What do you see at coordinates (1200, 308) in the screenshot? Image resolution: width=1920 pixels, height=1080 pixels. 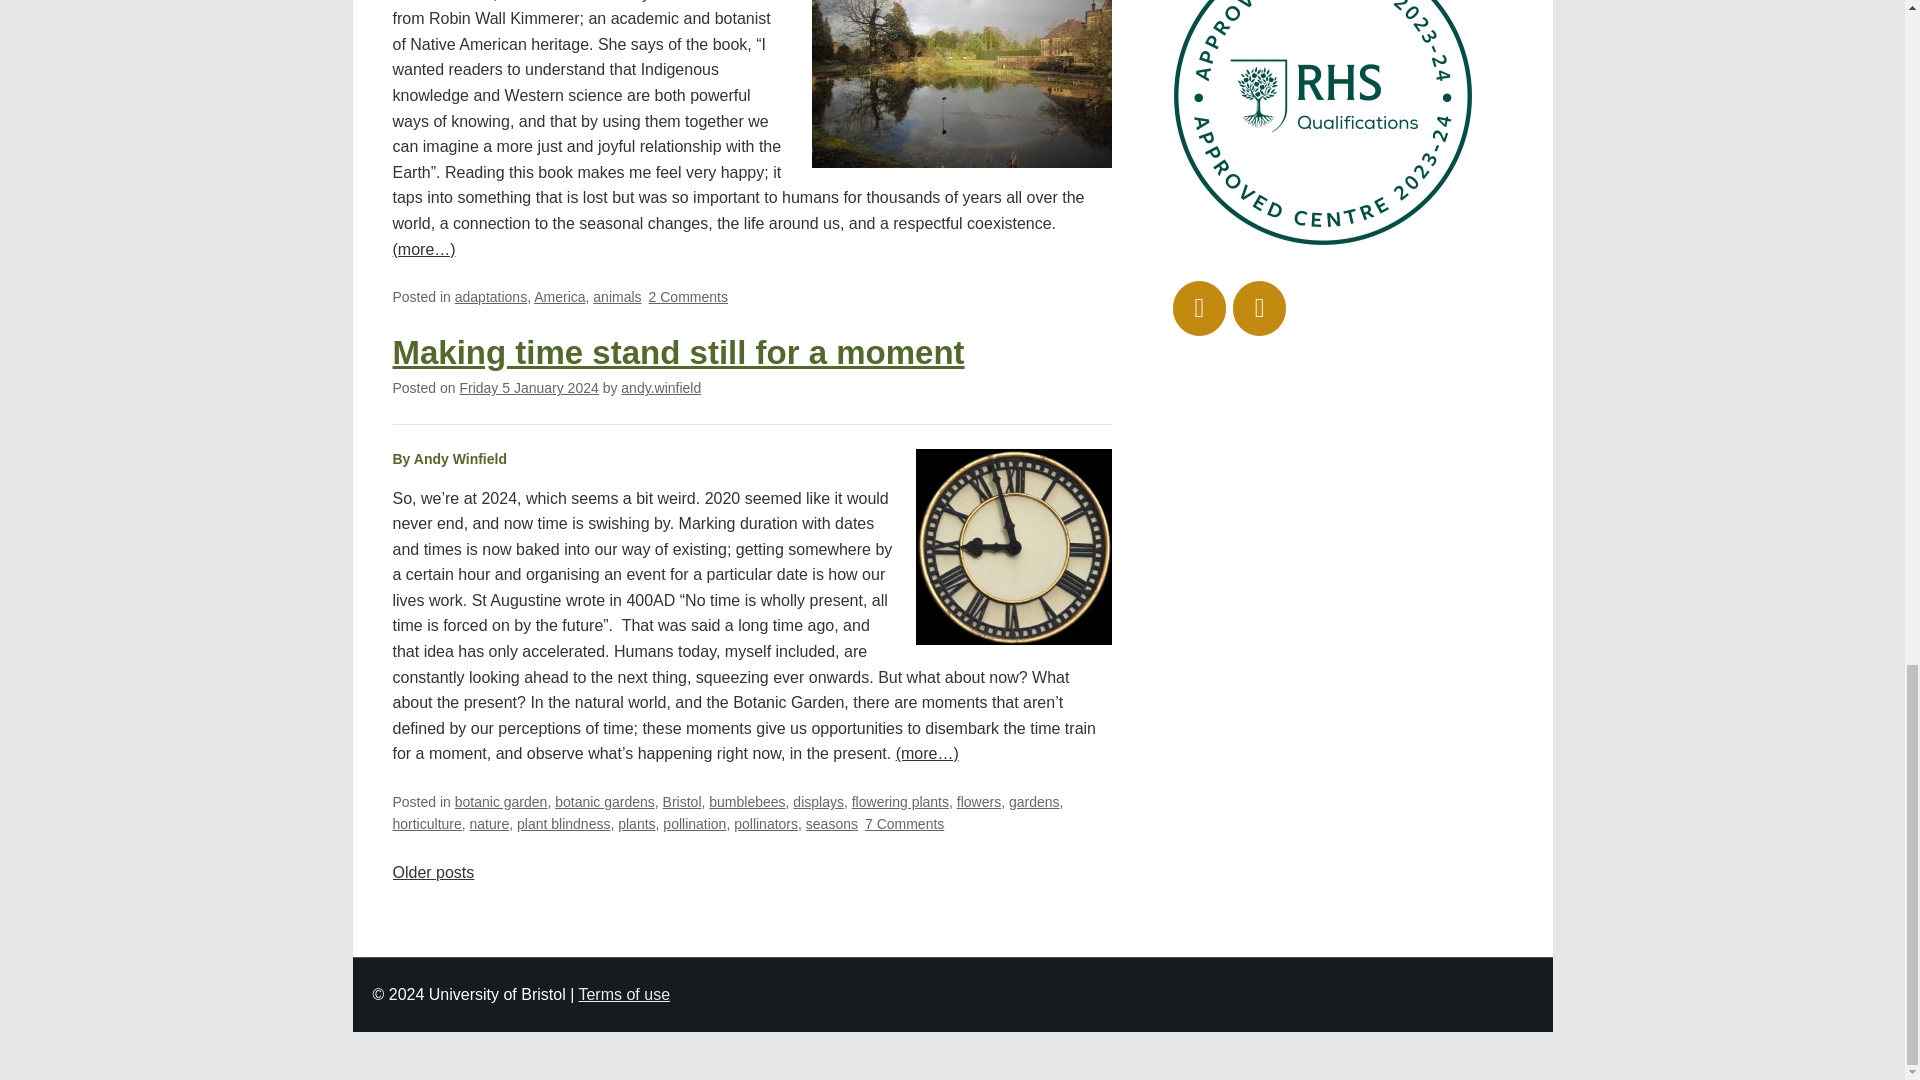 I see `University of Bristol Botanic Garden on Instagram` at bounding box center [1200, 308].